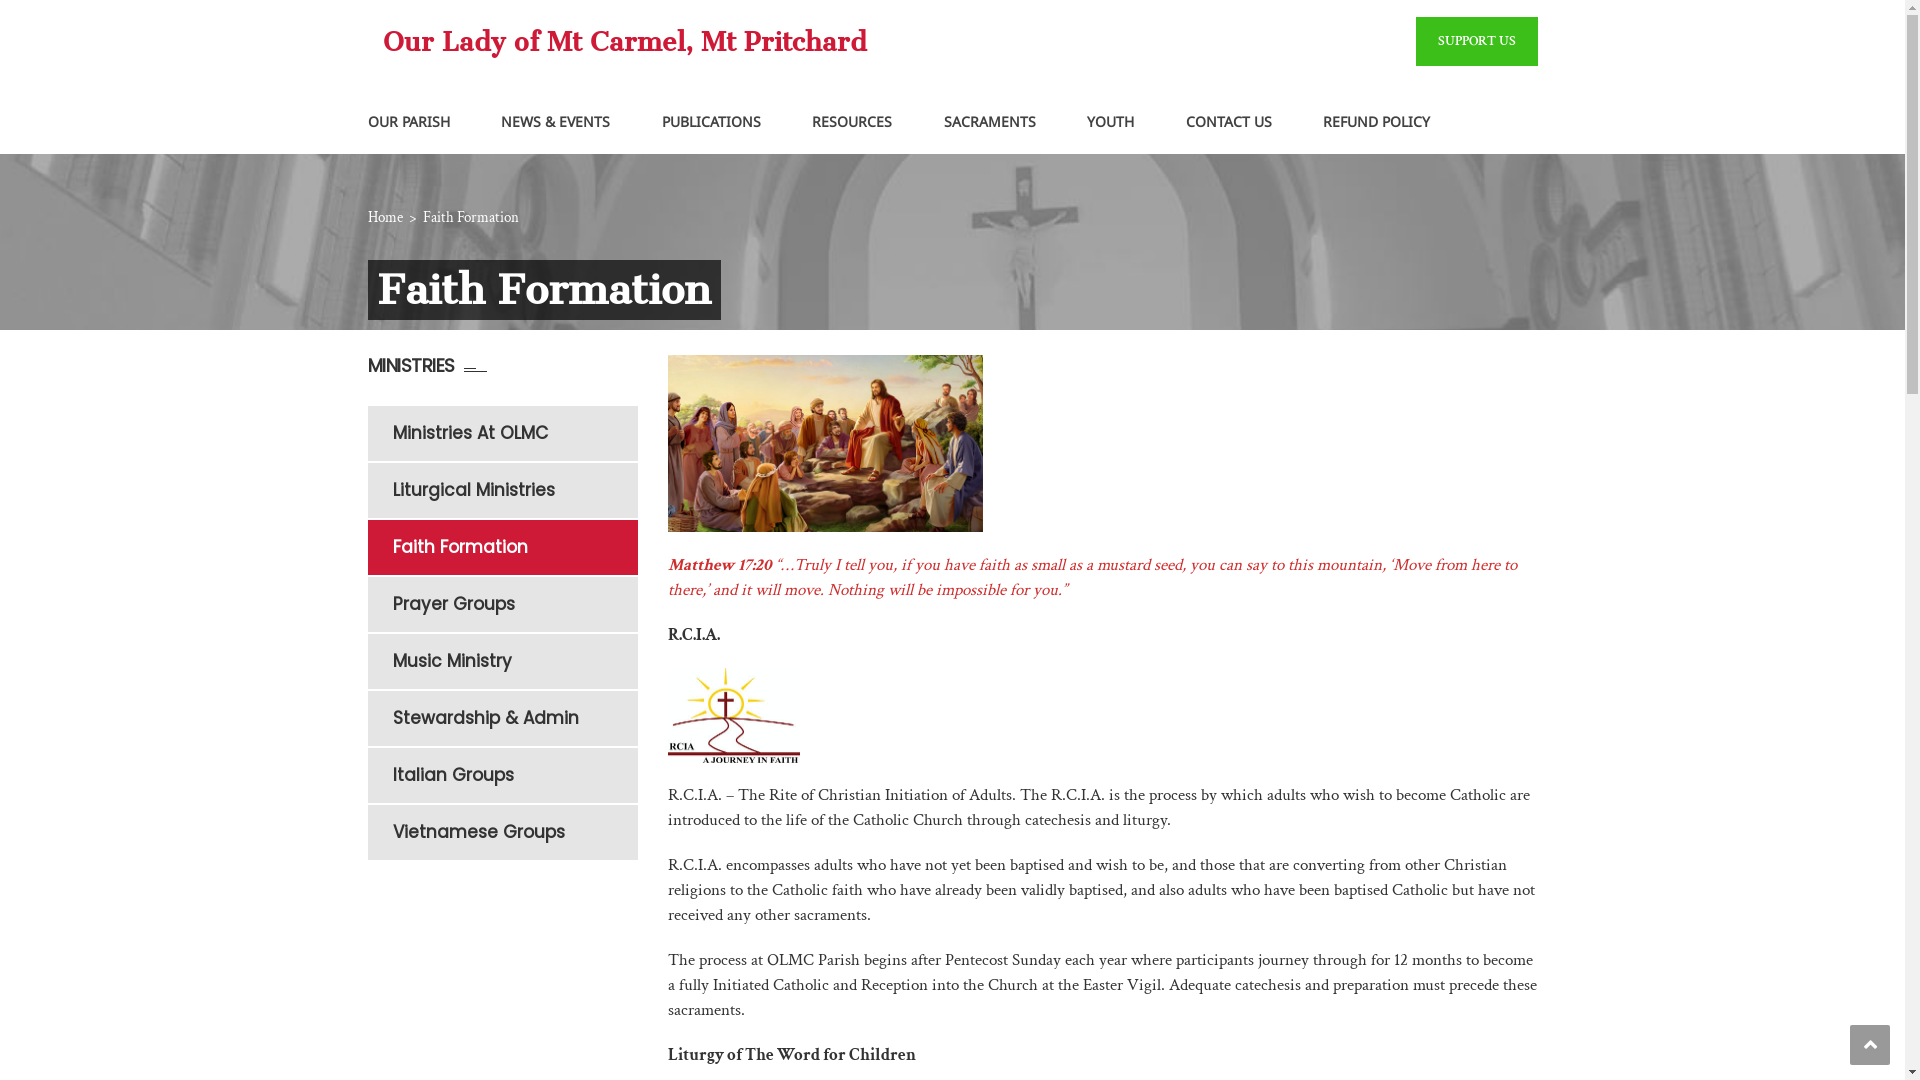 The image size is (1920, 1080). What do you see at coordinates (514, 832) in the screenshot?
I see `Vietnamese Groups` at bounding box center [514, 832].